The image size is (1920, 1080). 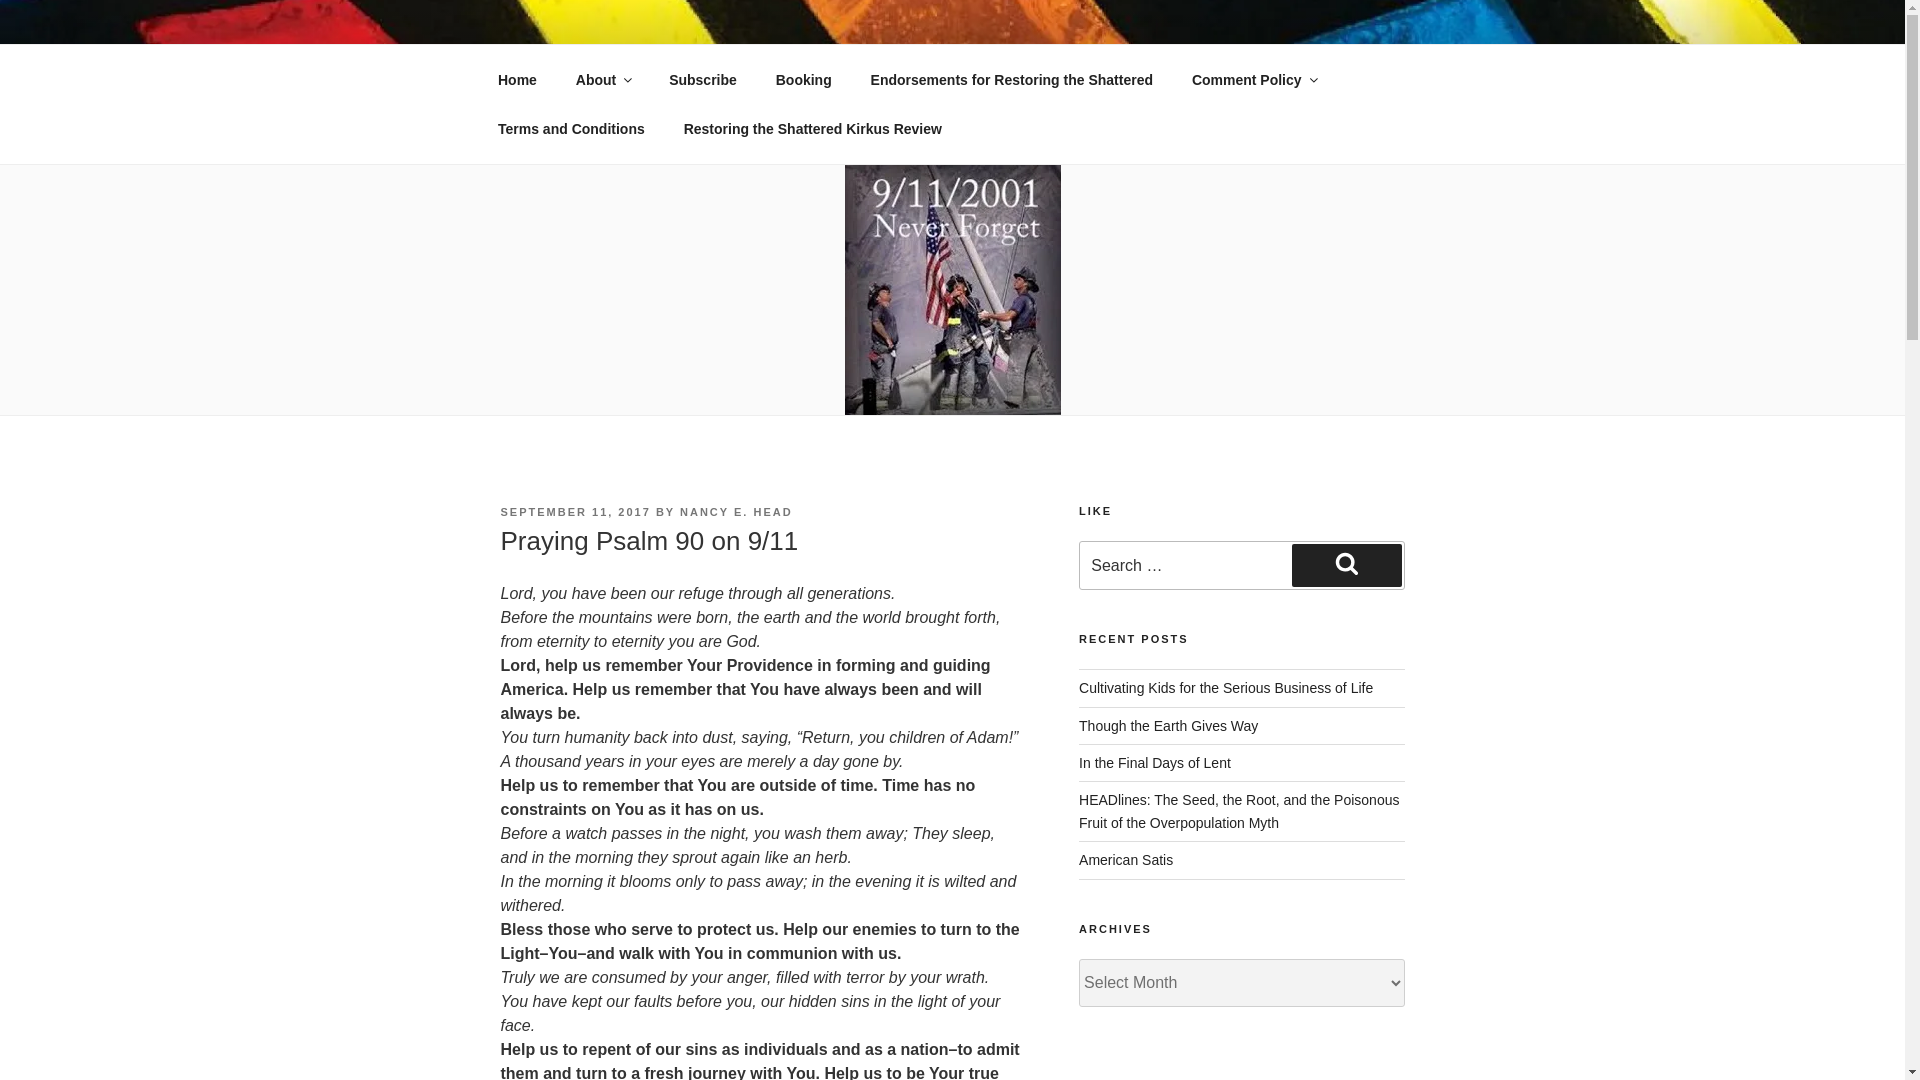 What do you see at coordinates (736, 512) in the screenshot?
I see `NANCY E. HEAD` at bounding box center [736, 512].